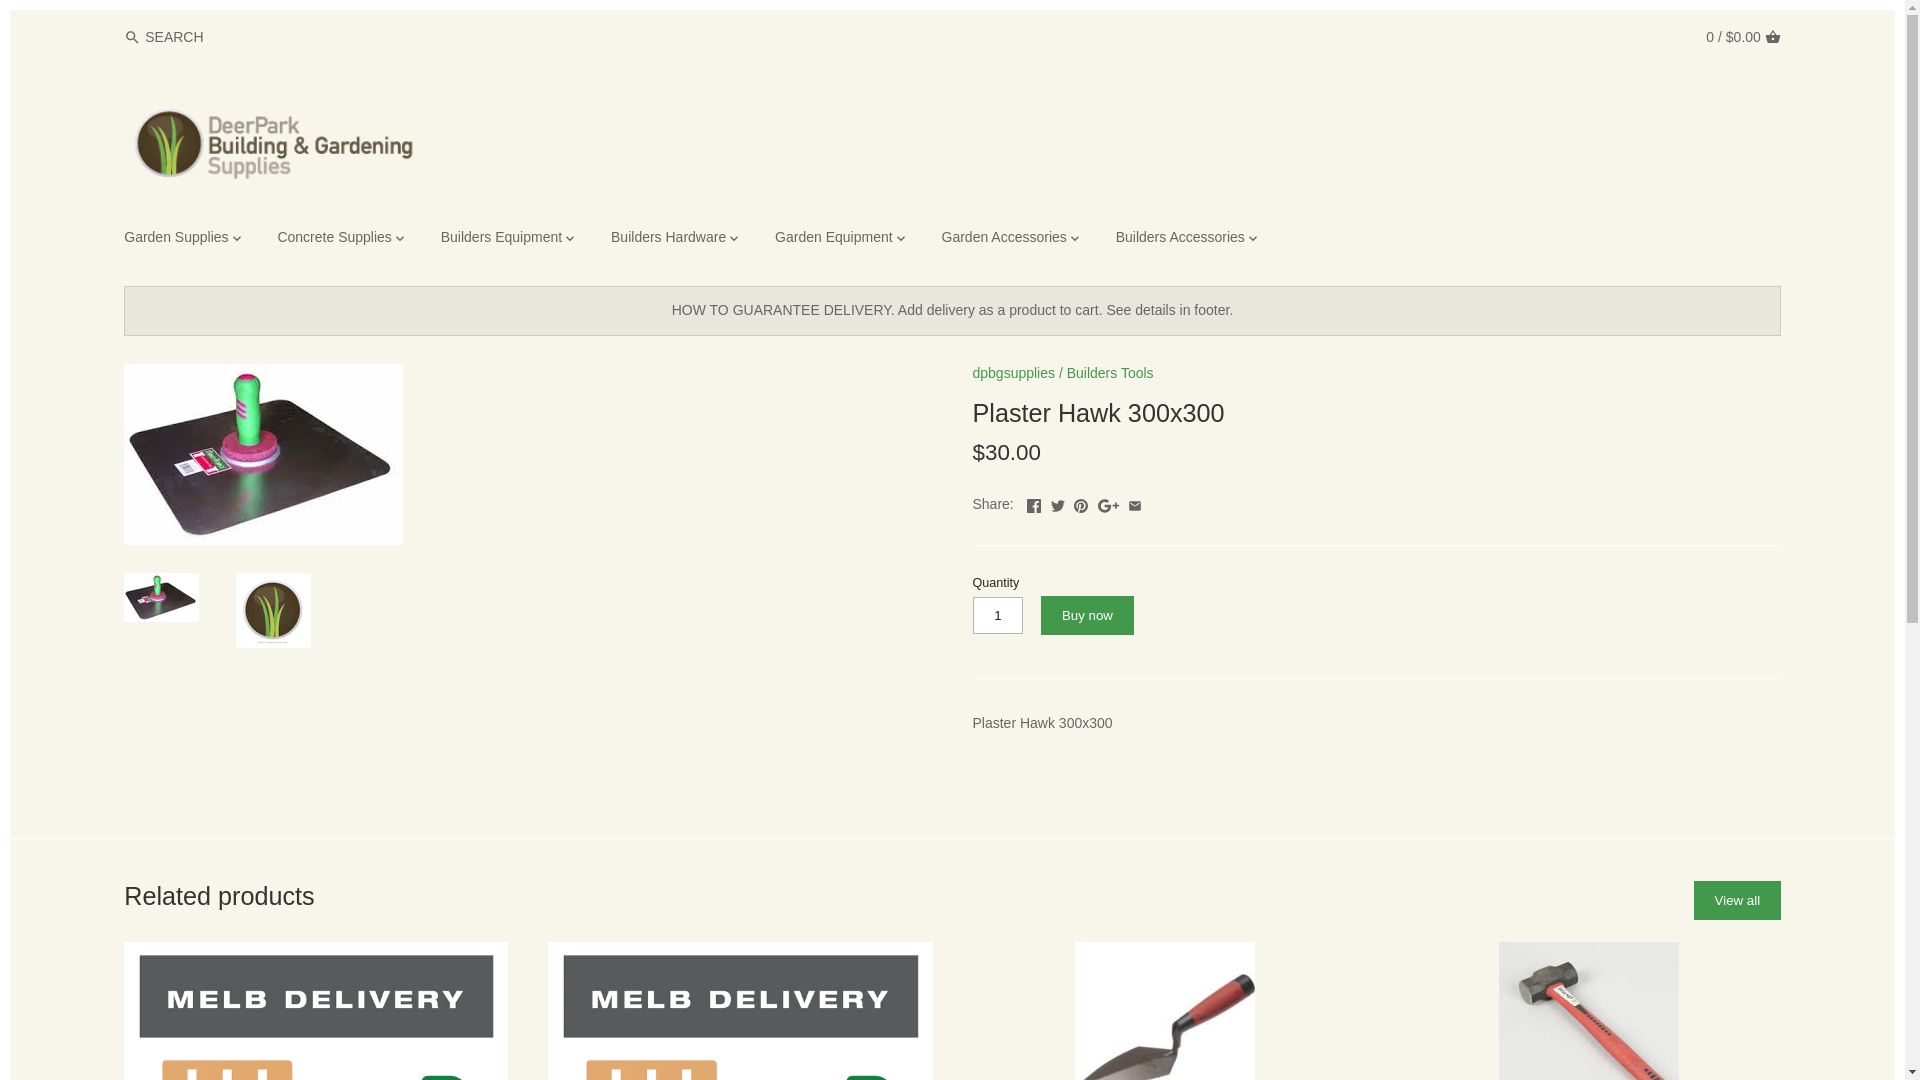  Describe the element at coordinates (334, 240) in the screenshot. I see `Concrete Supplies` at that location.